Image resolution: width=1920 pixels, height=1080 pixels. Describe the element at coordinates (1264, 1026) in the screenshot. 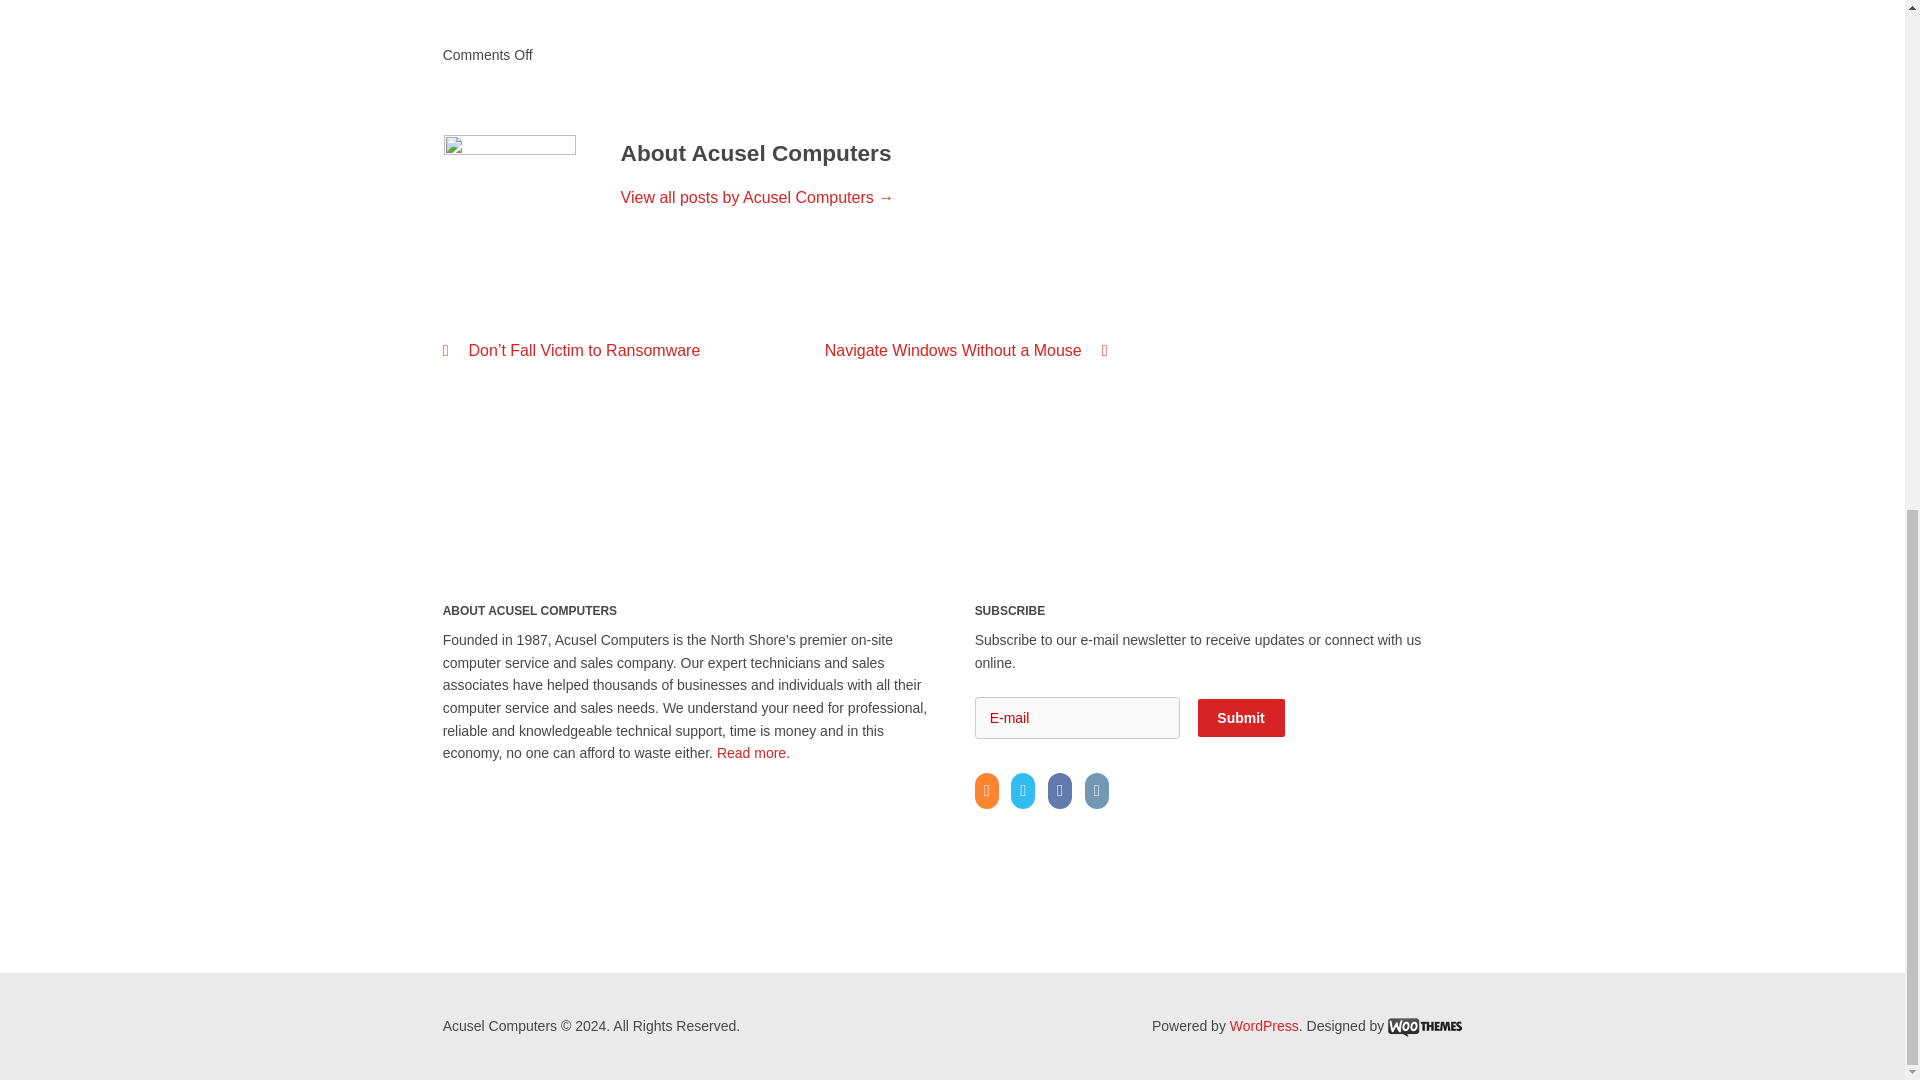

I see `WordPress` at that location.